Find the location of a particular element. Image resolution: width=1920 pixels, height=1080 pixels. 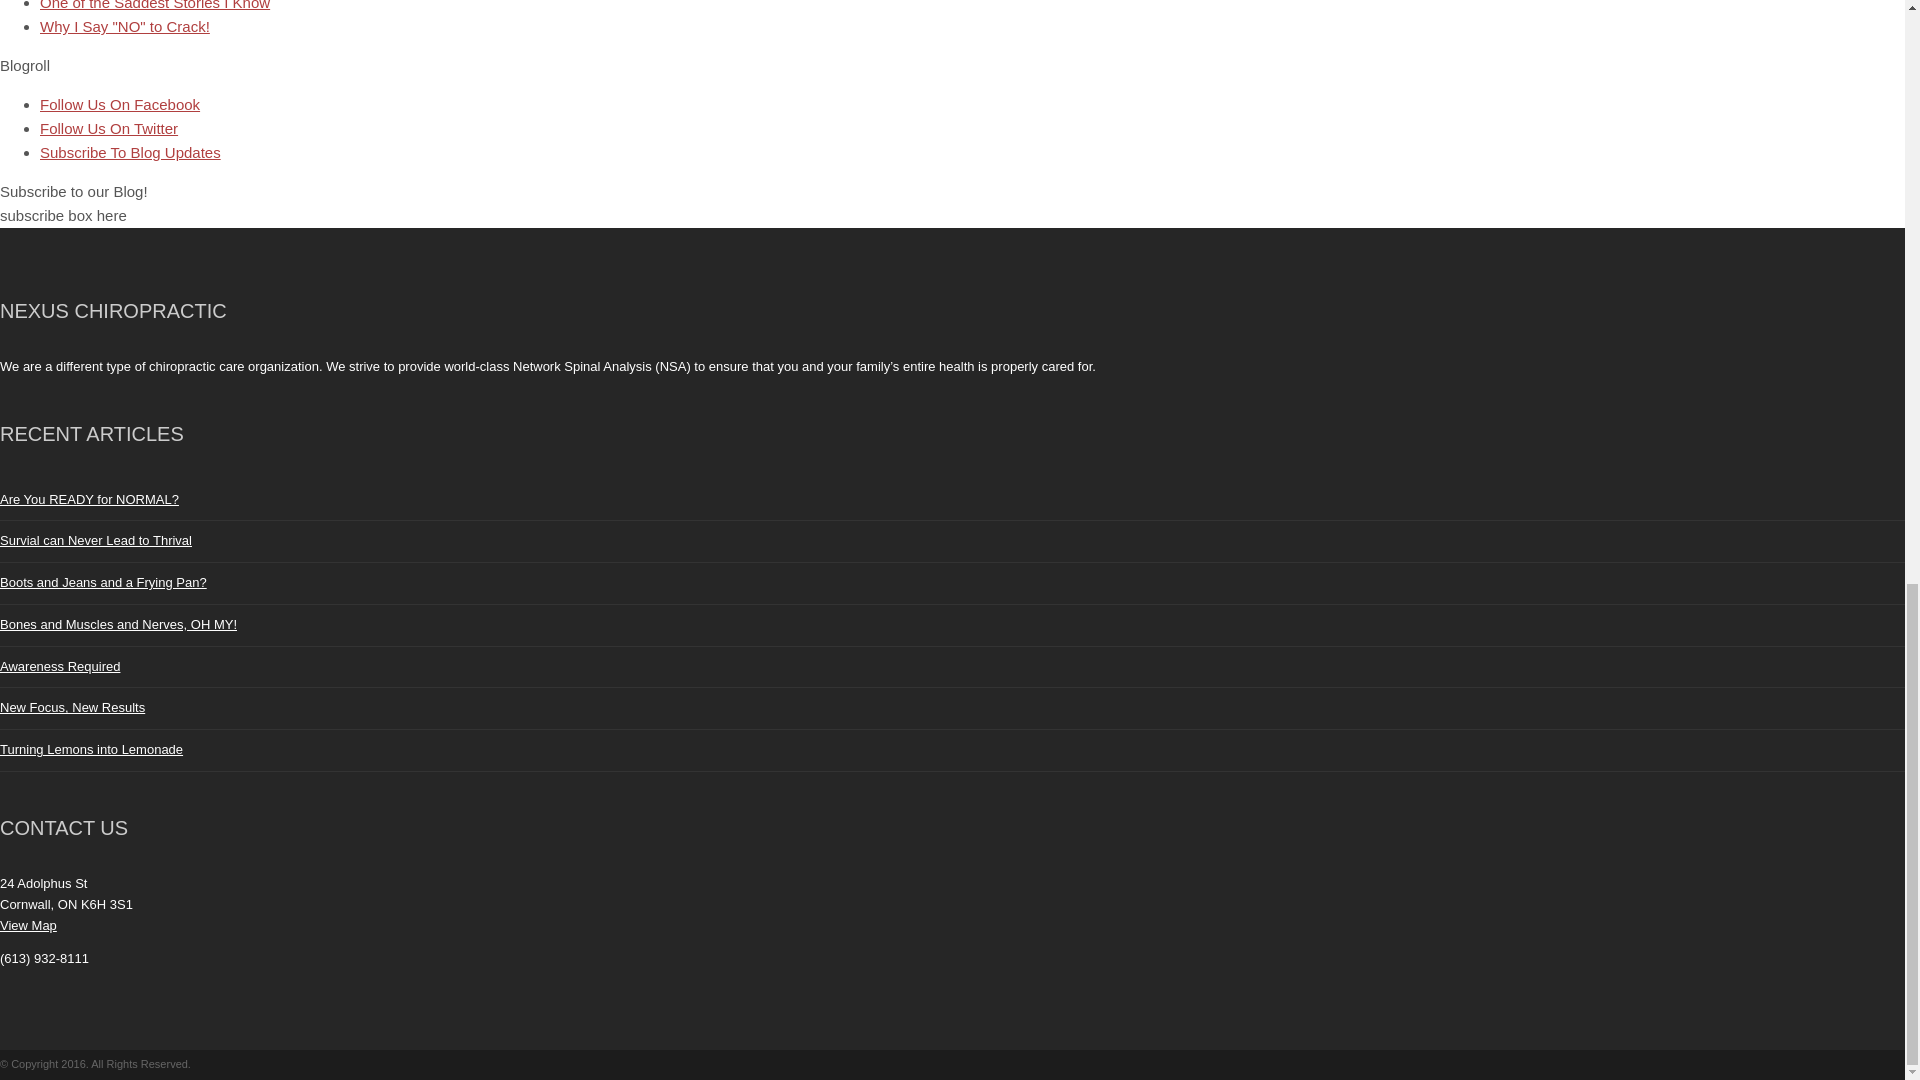

Follow Us On Twitter is located at coordinates (109, 128).